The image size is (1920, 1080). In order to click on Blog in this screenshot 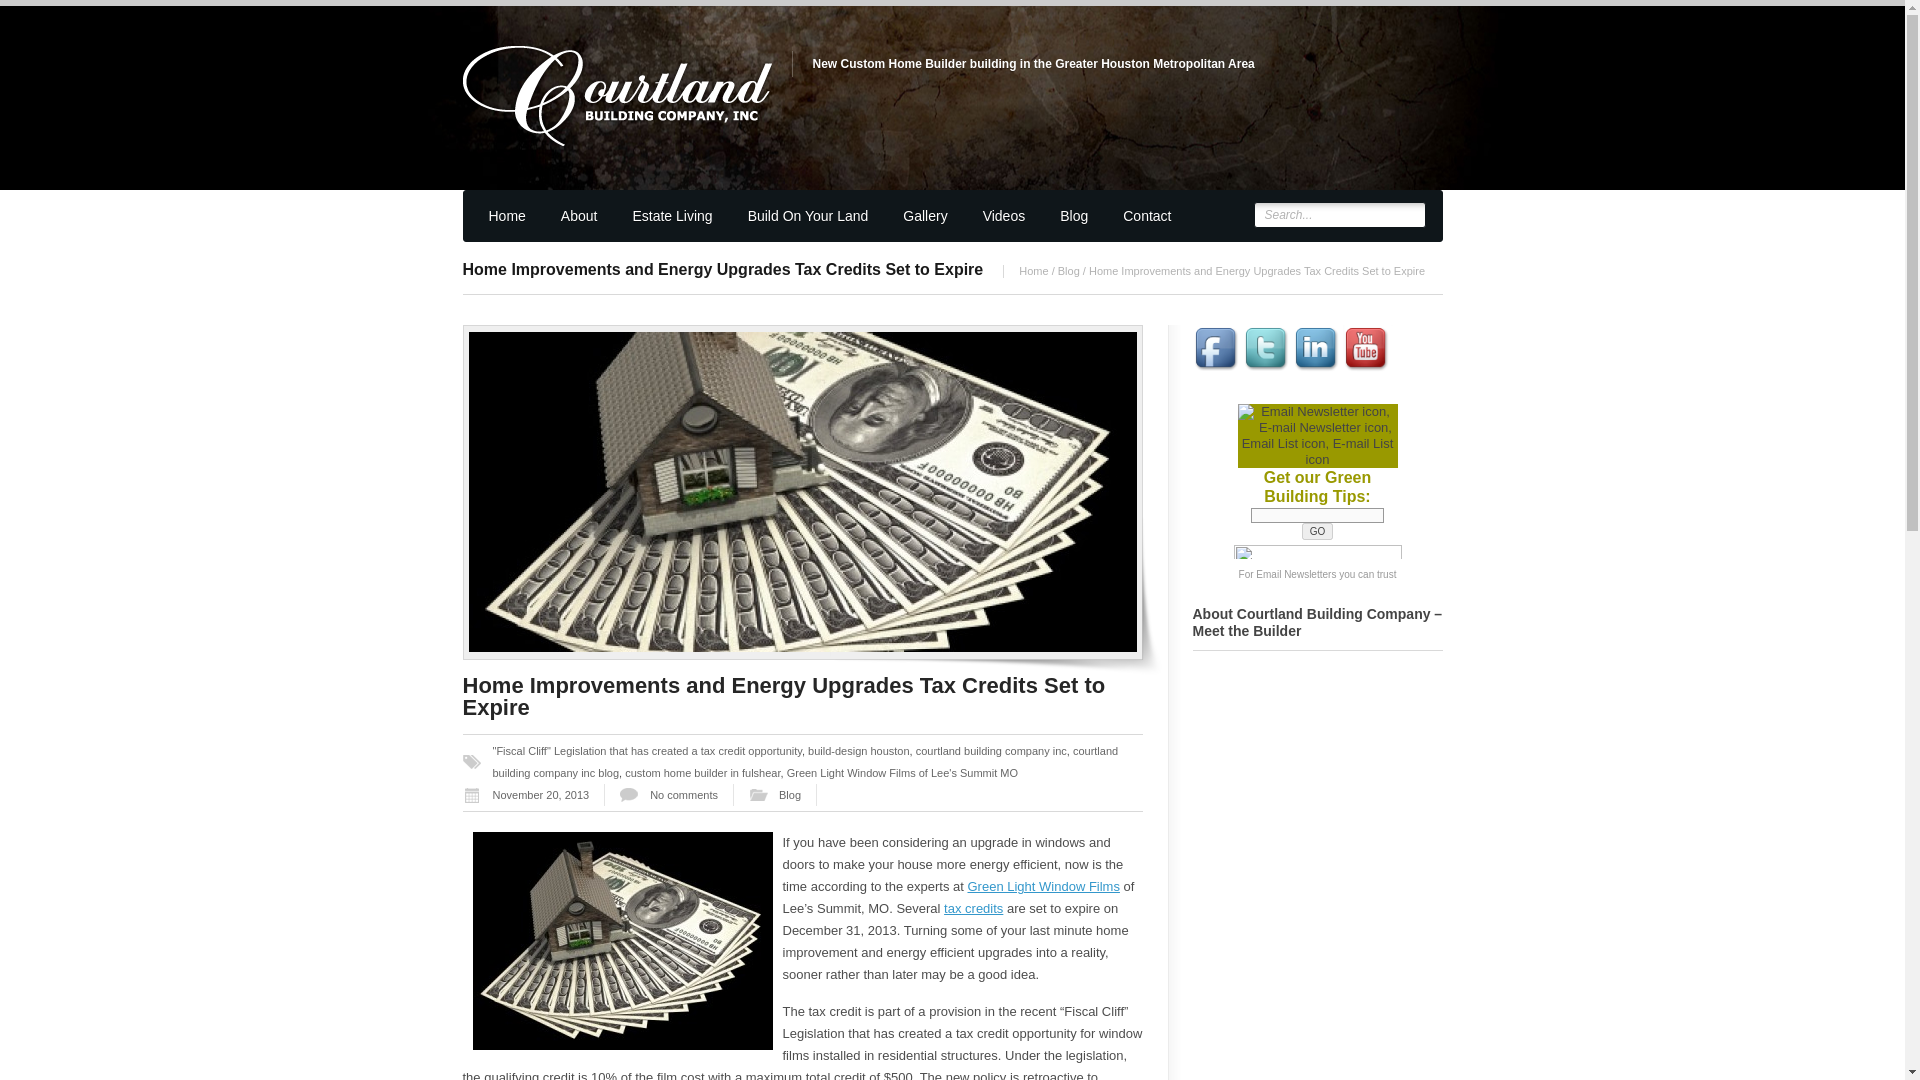, I will do `click(1071, 224)`.